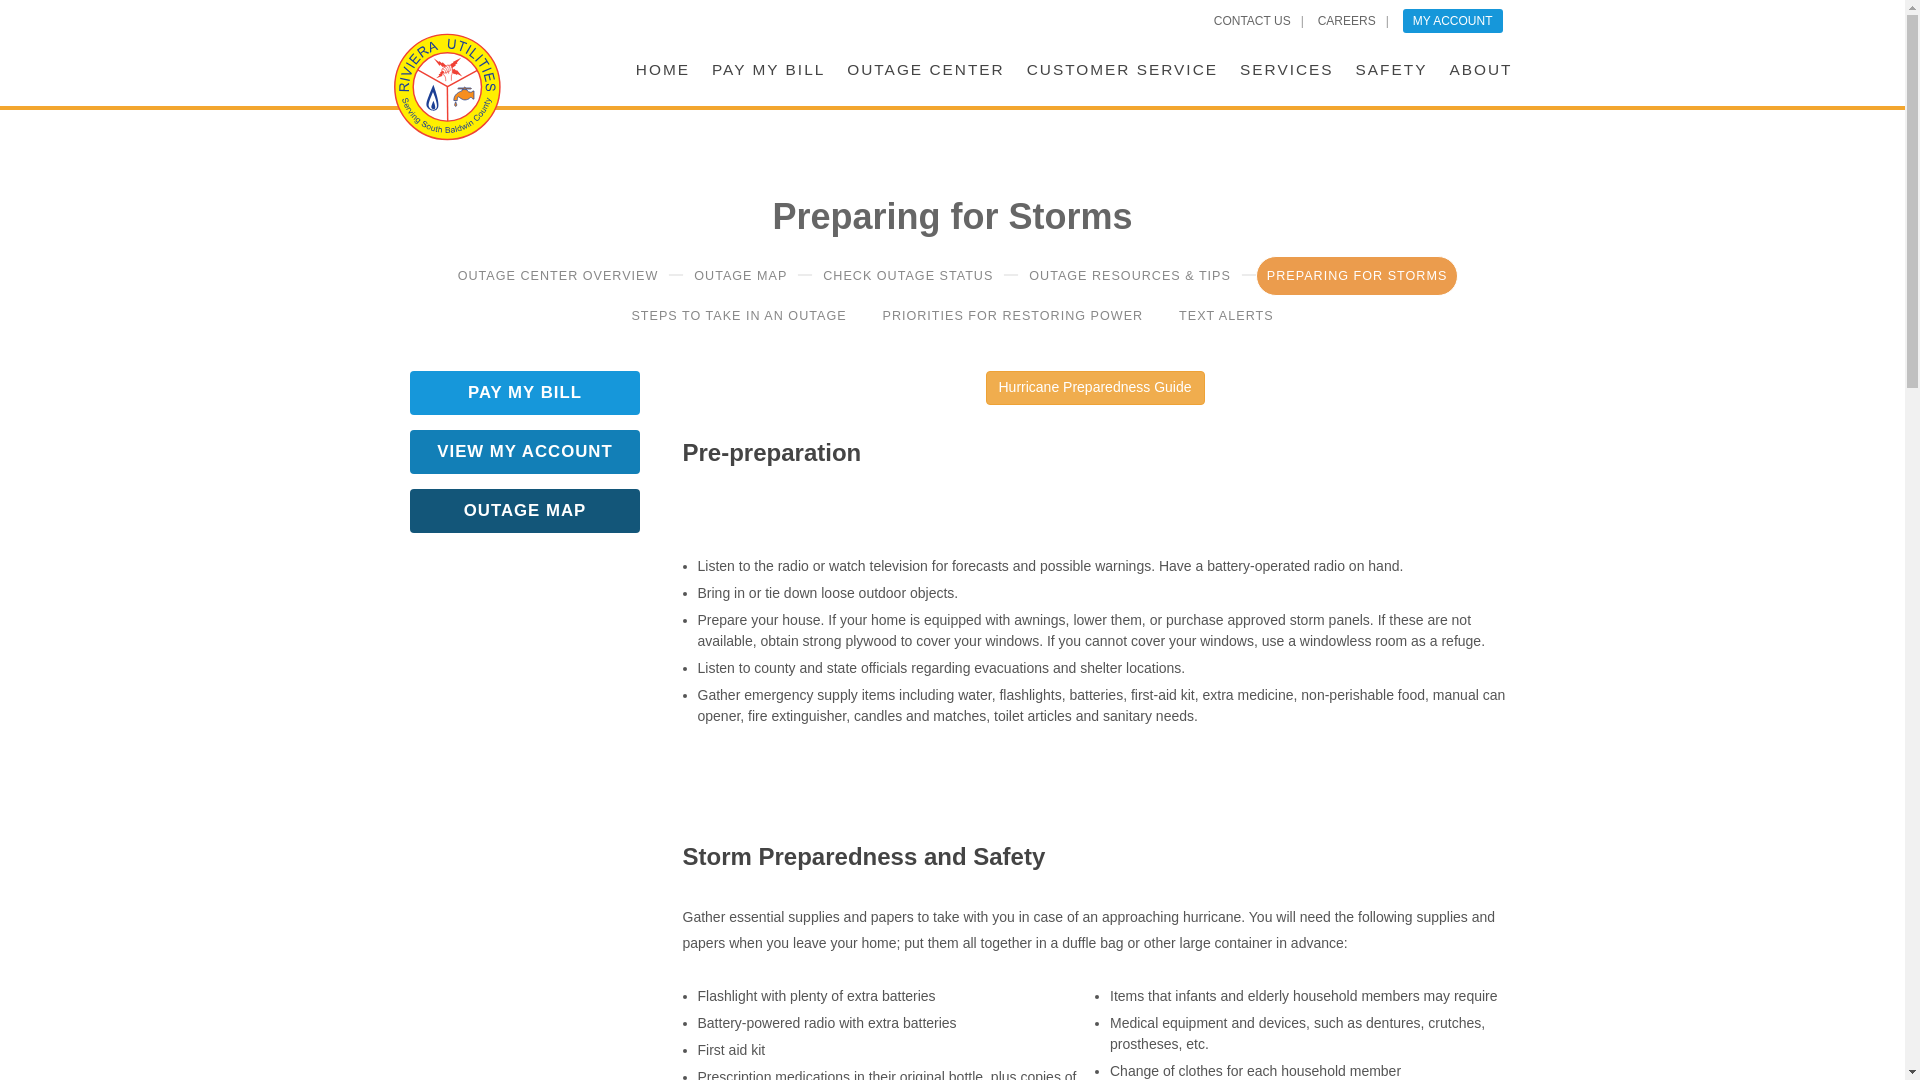 The image size is (1920, 1080). I want to click on CUSTOMER SERVICE, so click(1122, 56).